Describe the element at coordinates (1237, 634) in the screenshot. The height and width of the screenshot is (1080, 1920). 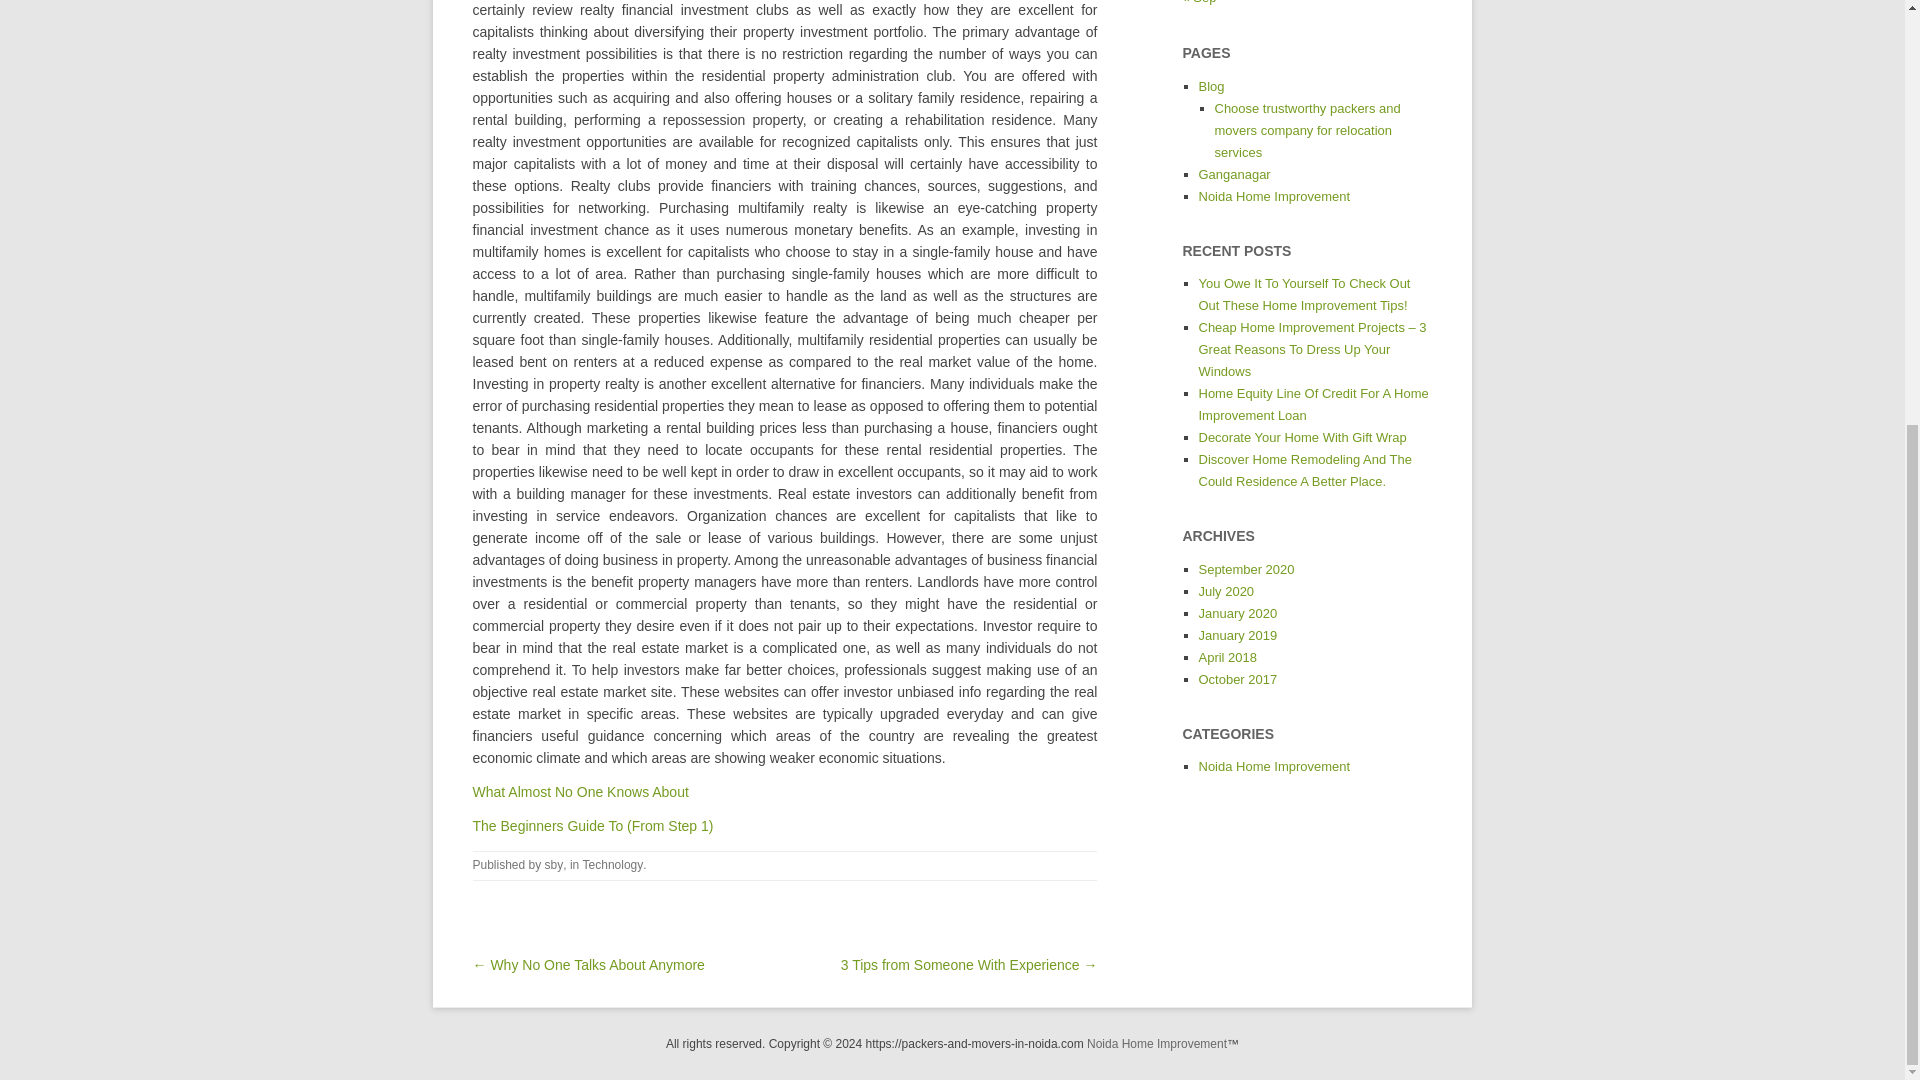
I see `January 2019` at that location.